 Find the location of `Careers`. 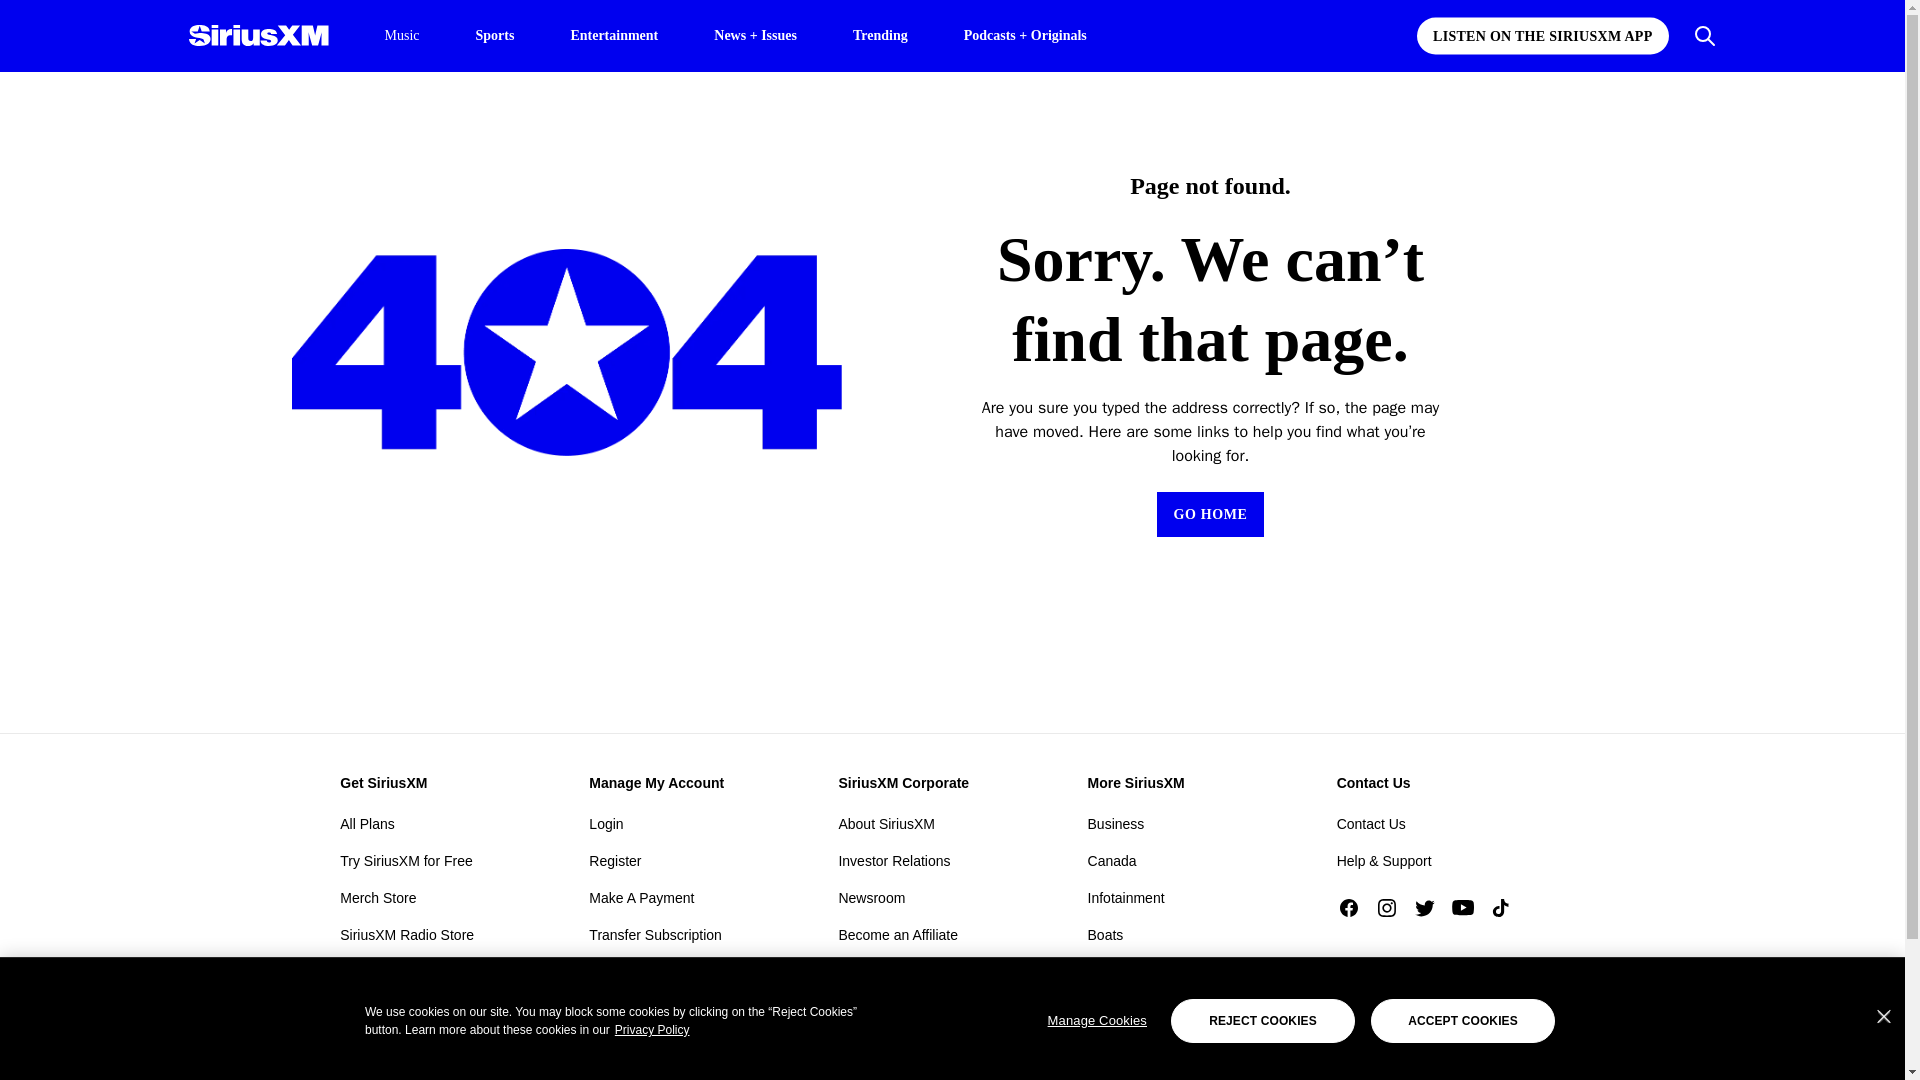

Careers is located at coordinates (862, 1046).